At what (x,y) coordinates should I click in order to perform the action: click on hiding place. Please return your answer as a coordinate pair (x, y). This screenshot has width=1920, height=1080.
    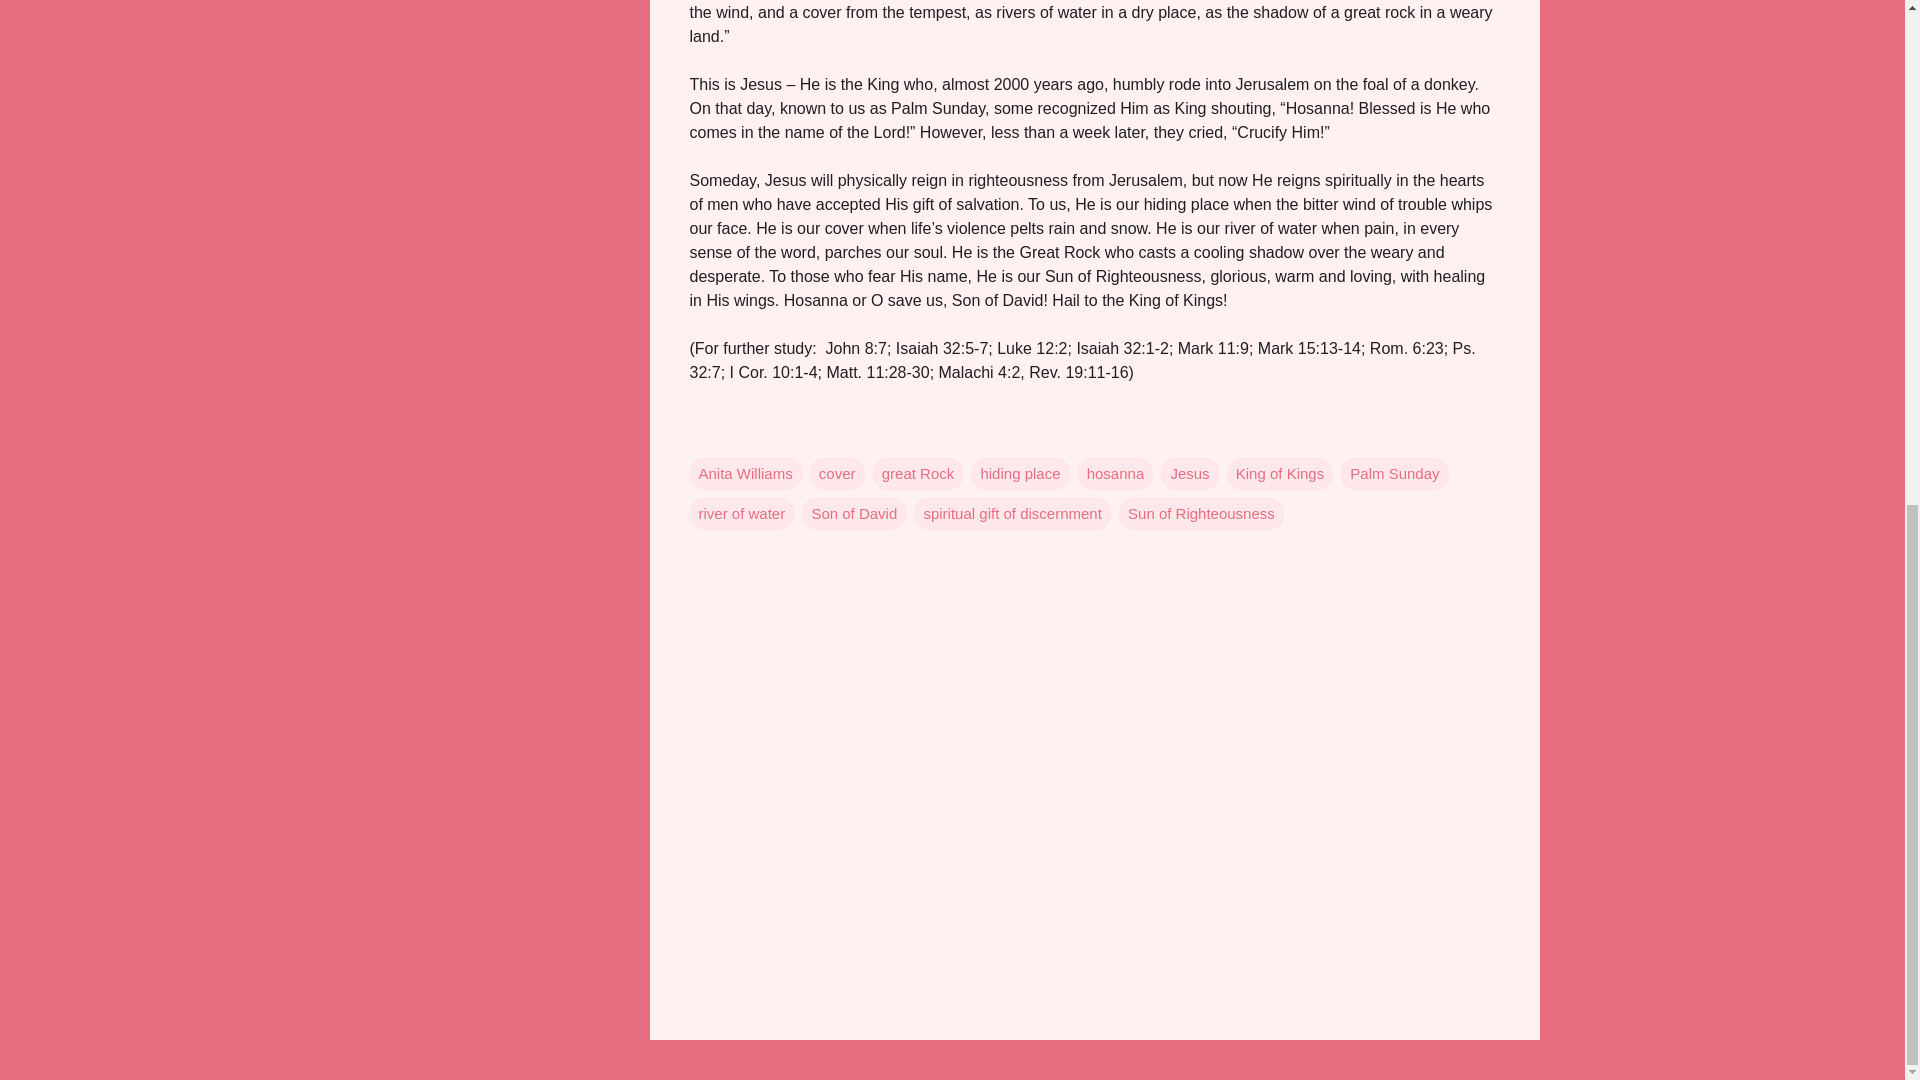
    Looking at the image, I should click on (1020, 474).